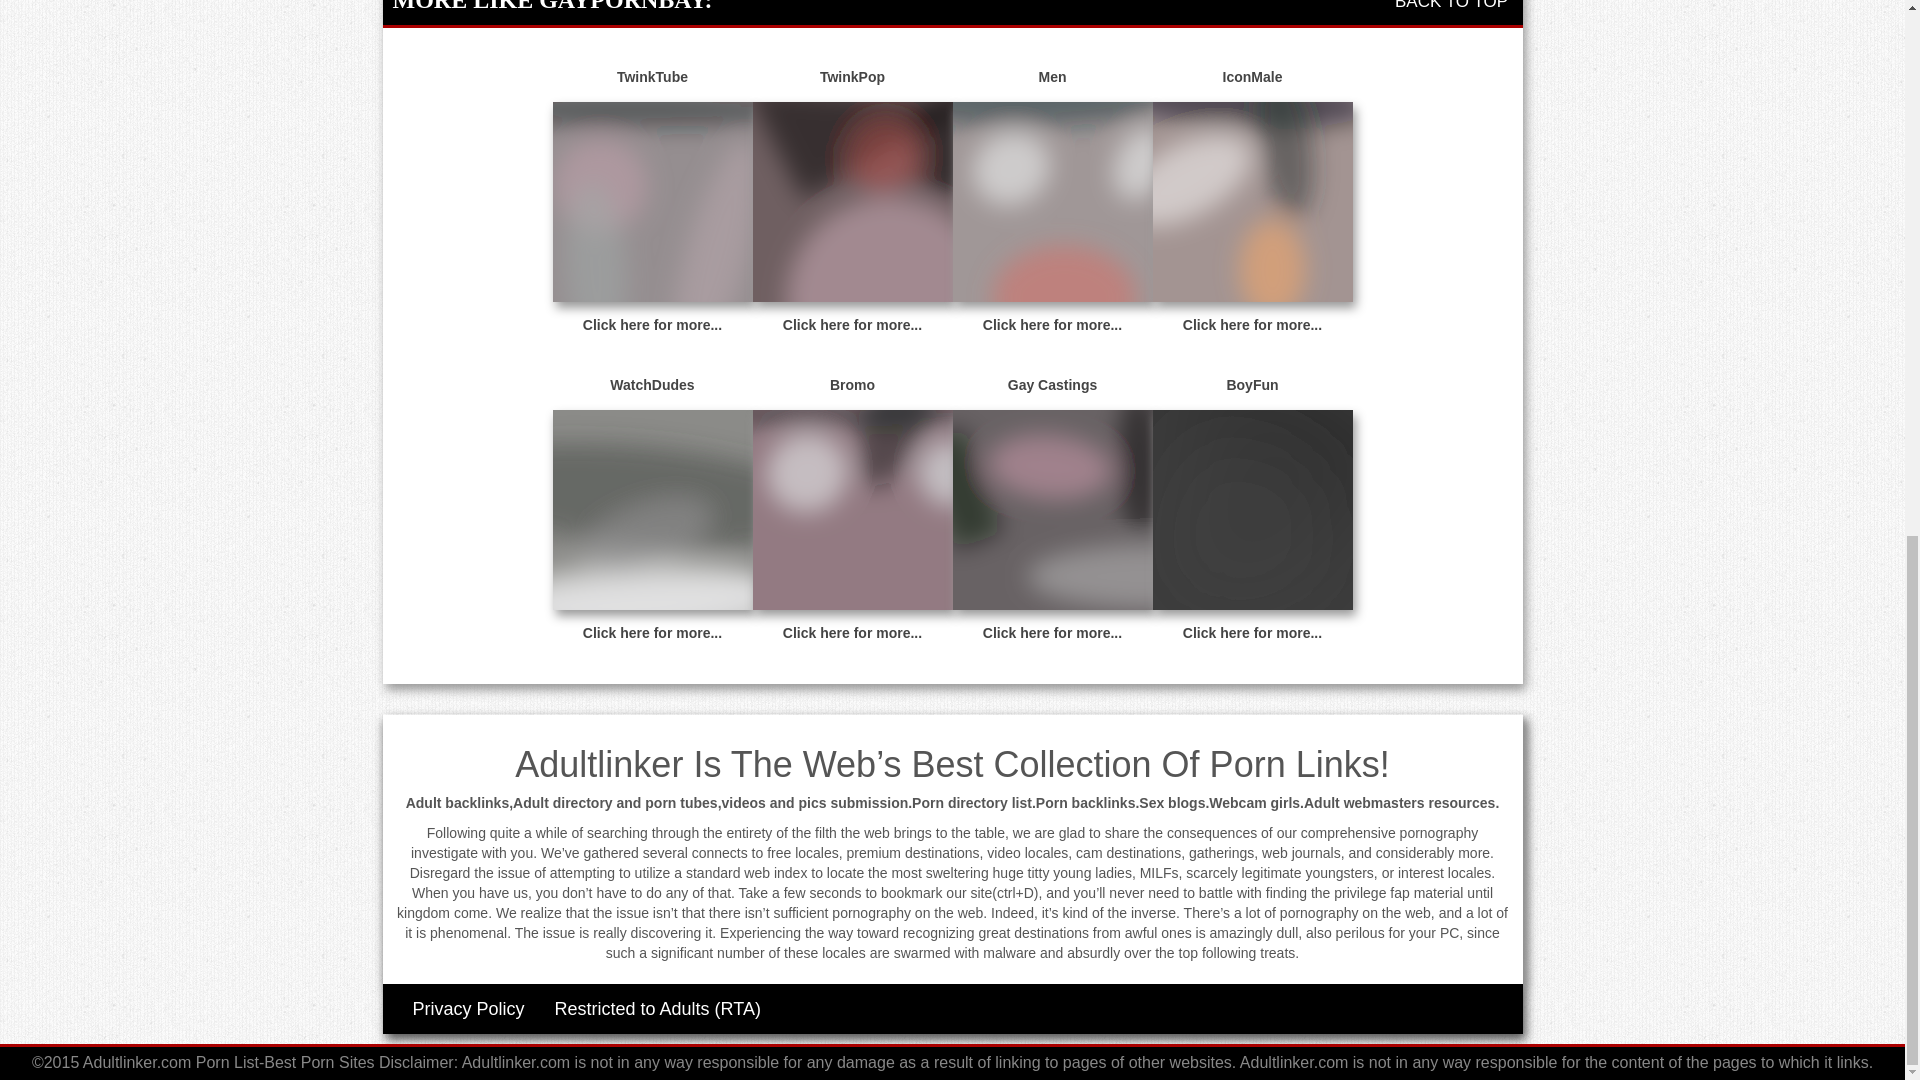 Image resolution: width=1920 pixels, height=1080 pixels. What do you see at coordinates (1052, 78) in the screenshot?
I see `Men` at bounding box center [1052, 78].